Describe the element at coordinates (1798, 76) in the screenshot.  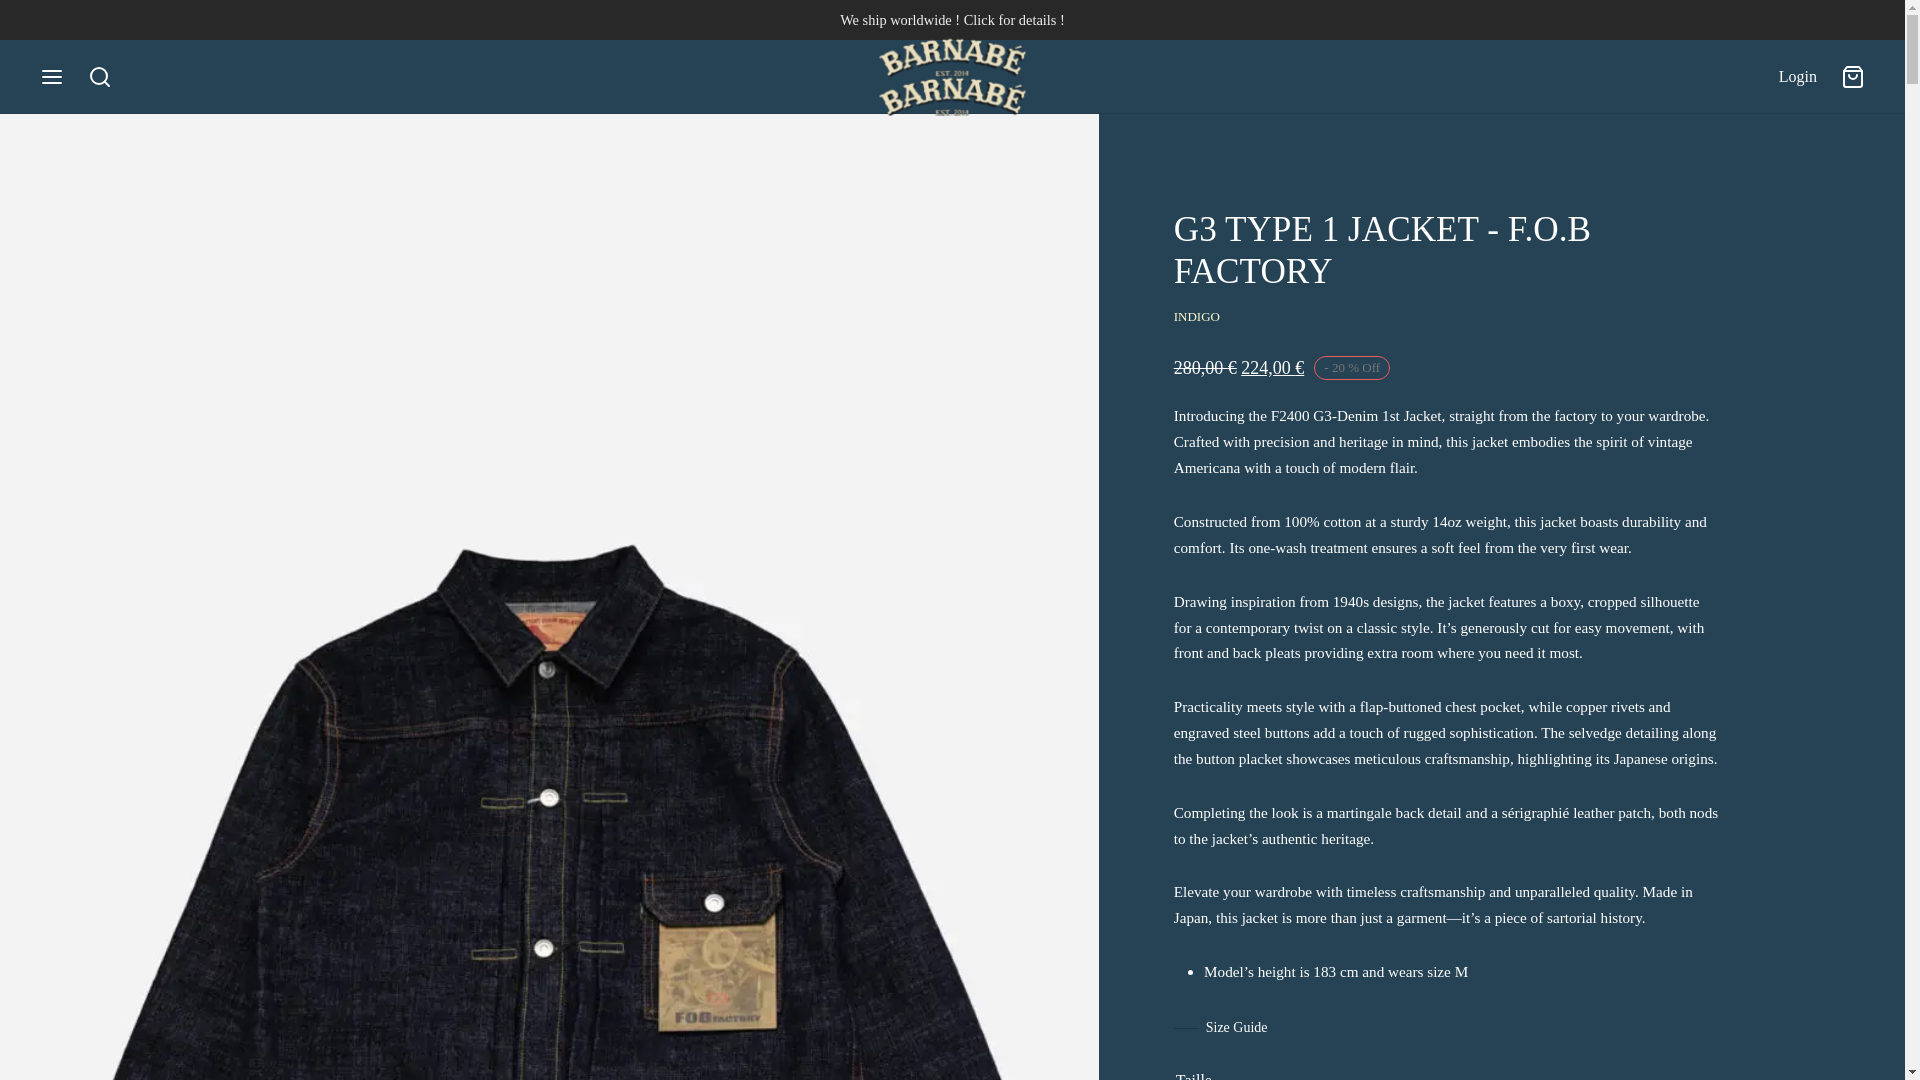
I see `Login` at that location.